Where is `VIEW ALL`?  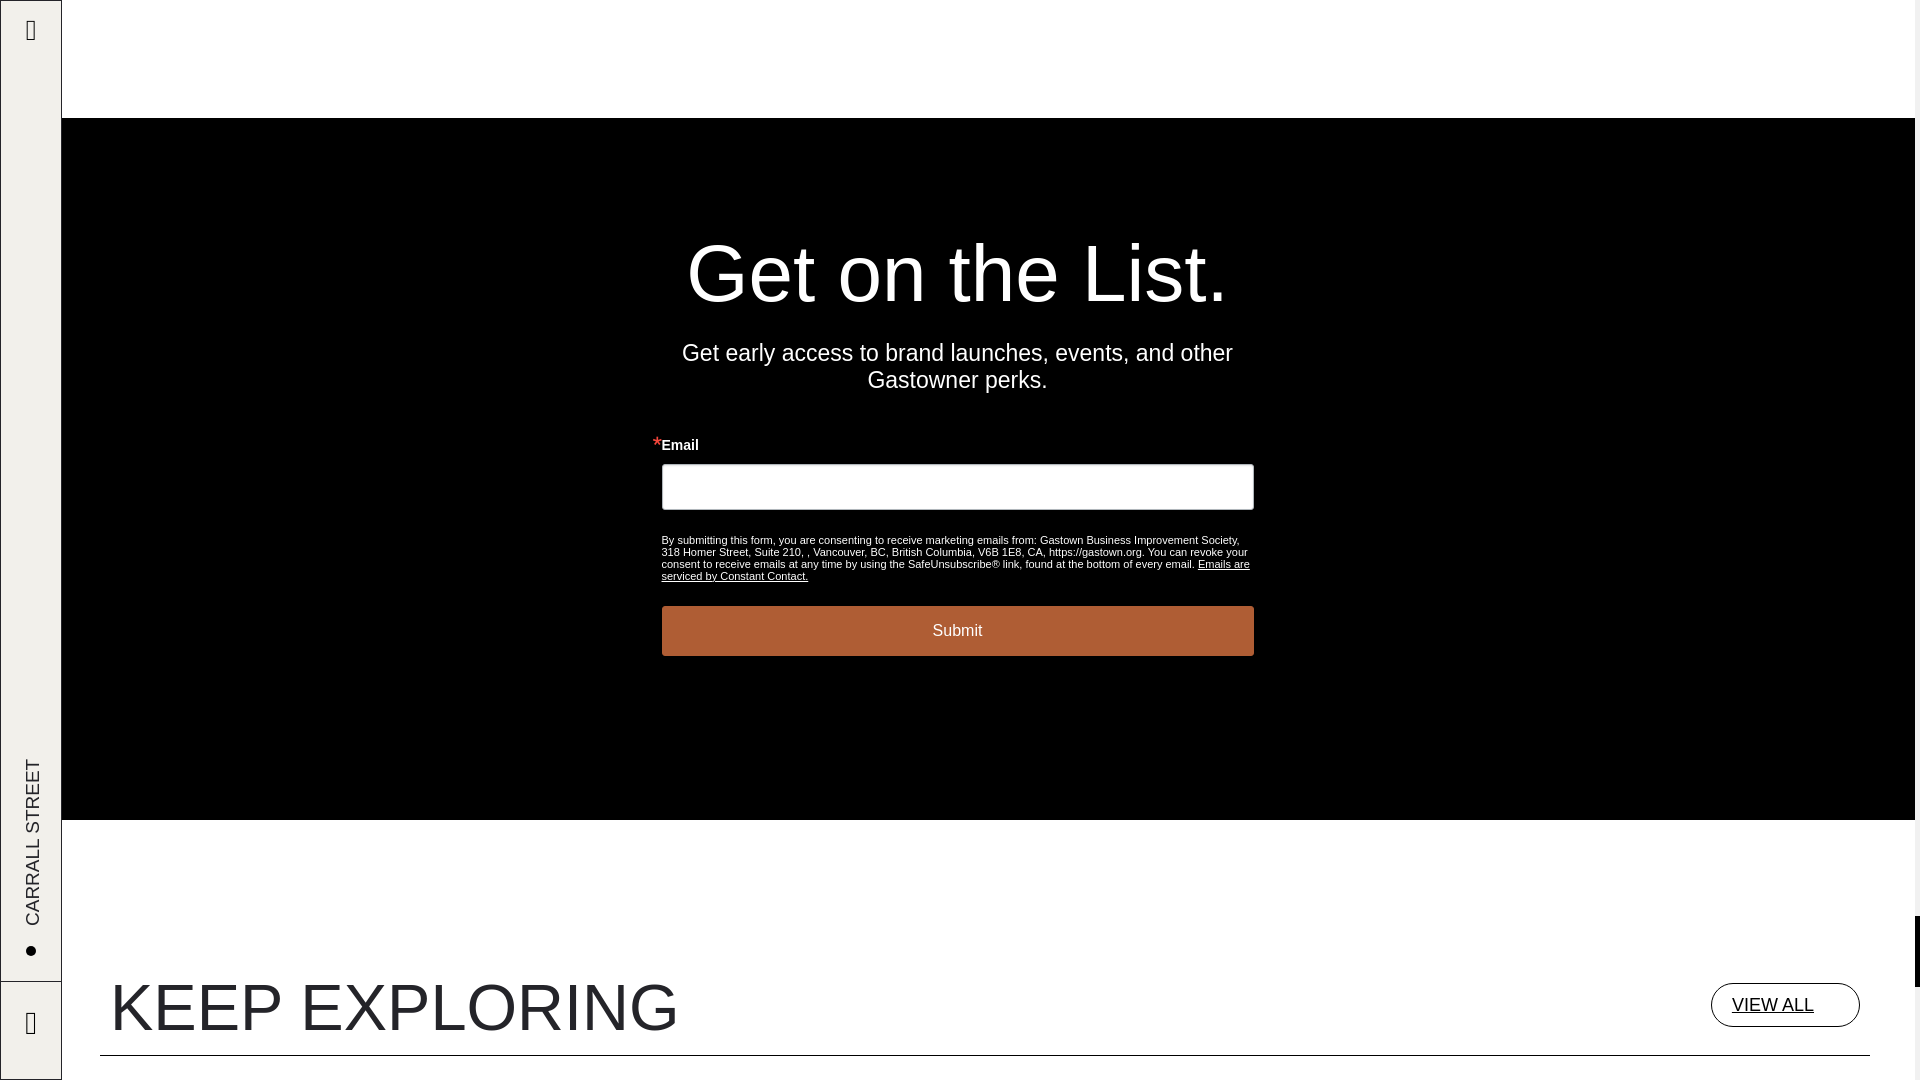 VIEW ALL is located at coordinates (1785, 1004).